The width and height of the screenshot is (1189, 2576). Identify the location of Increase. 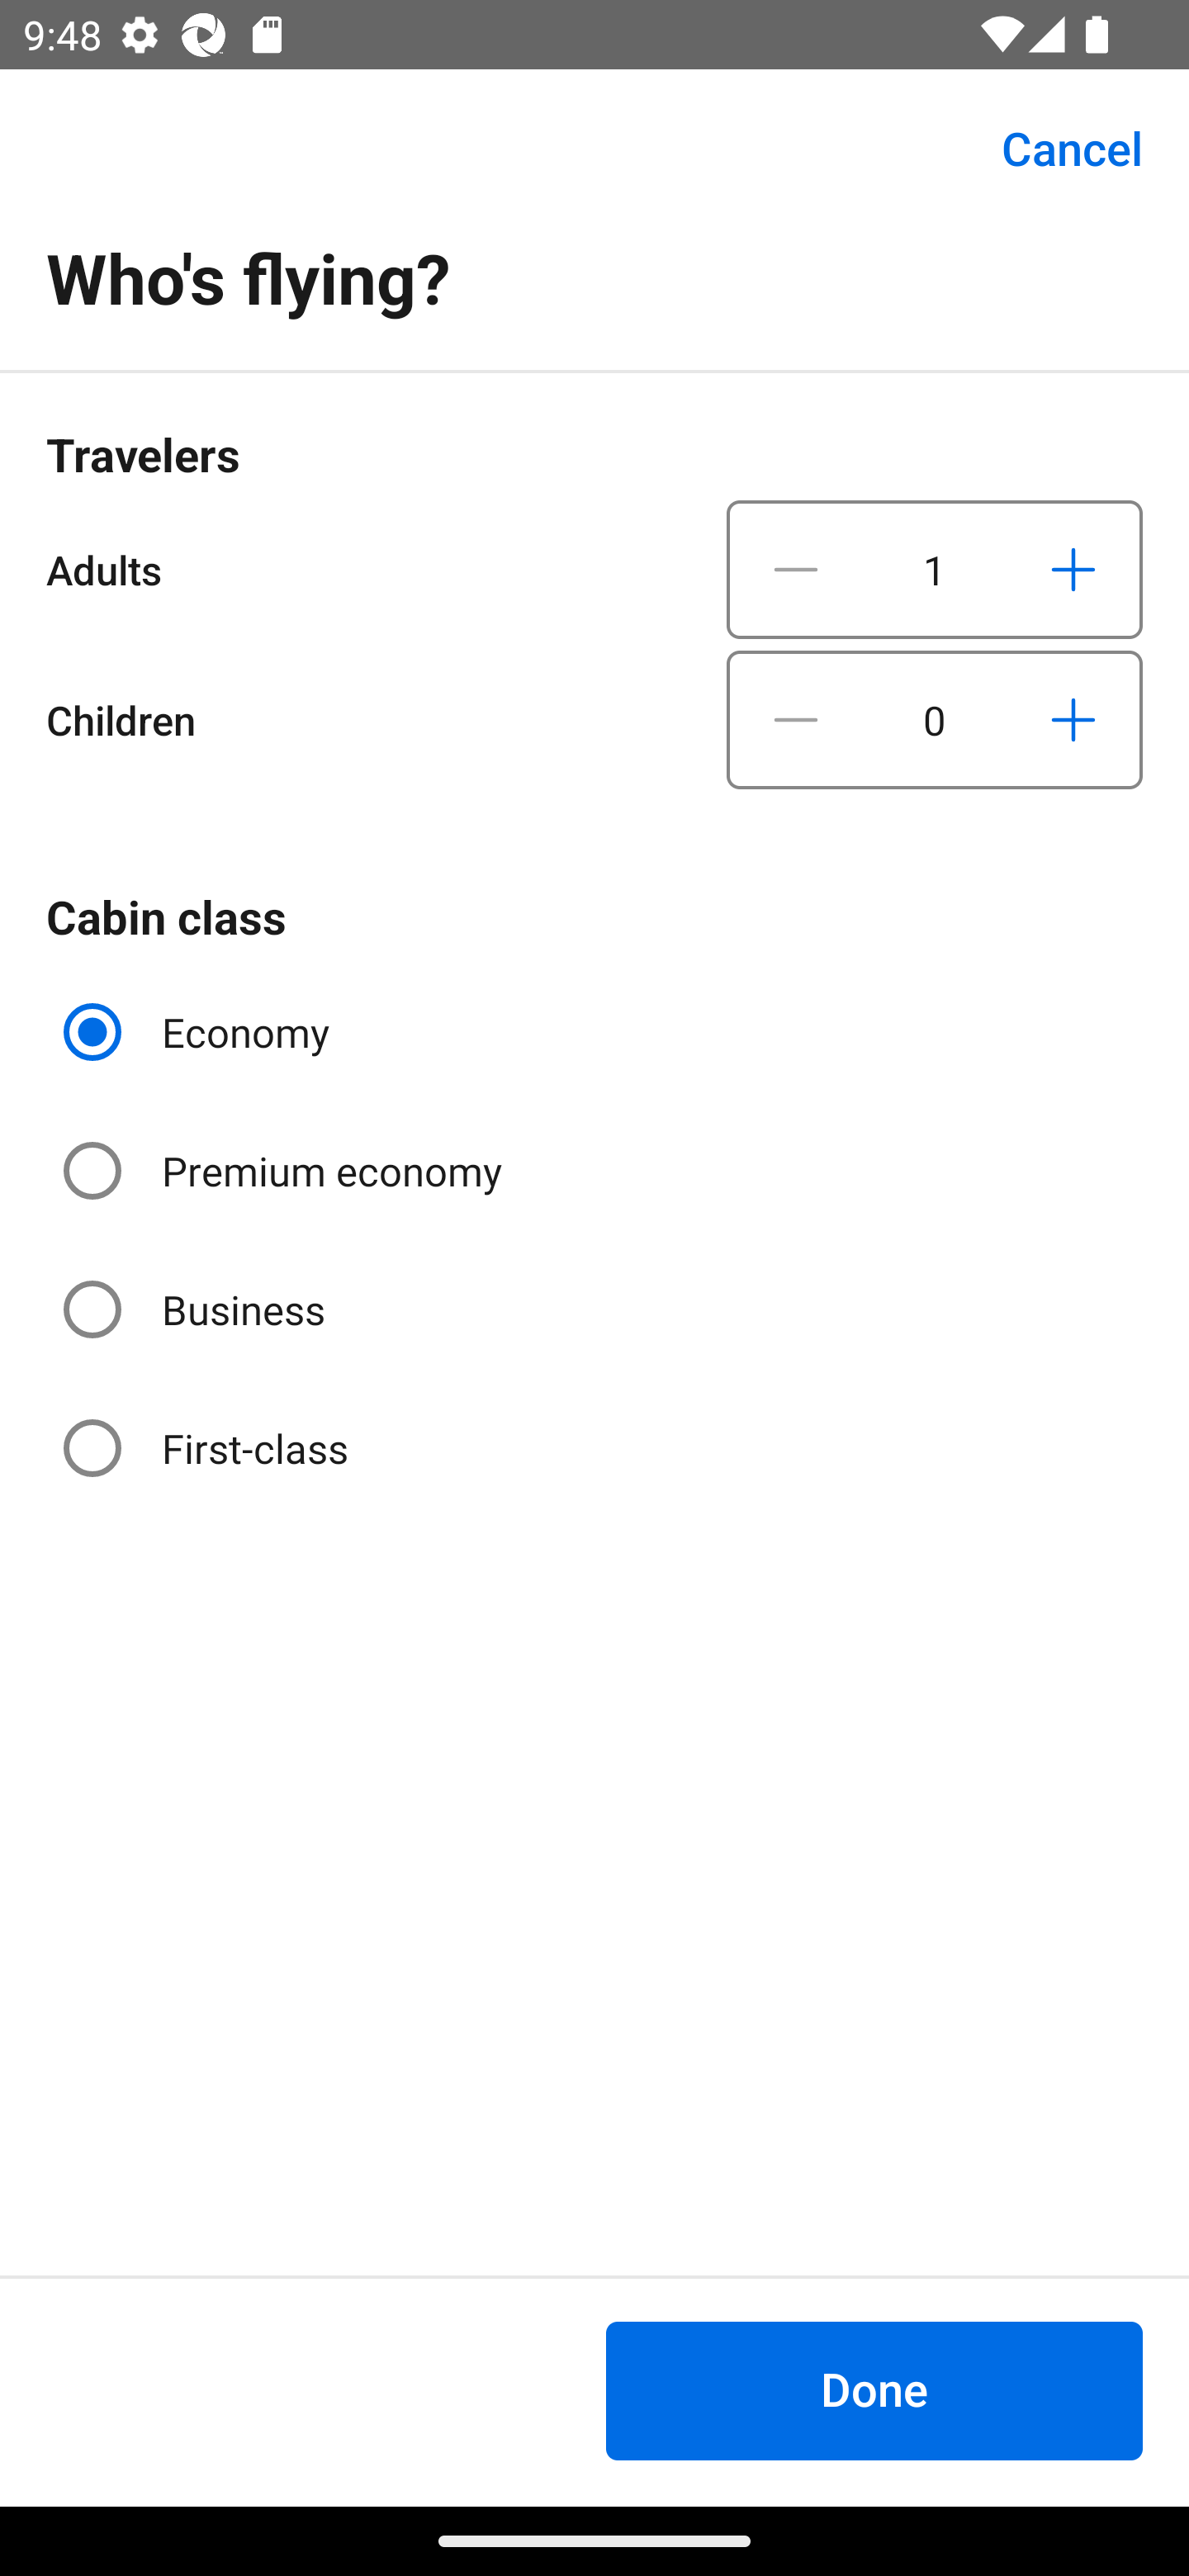
(1073, 569).